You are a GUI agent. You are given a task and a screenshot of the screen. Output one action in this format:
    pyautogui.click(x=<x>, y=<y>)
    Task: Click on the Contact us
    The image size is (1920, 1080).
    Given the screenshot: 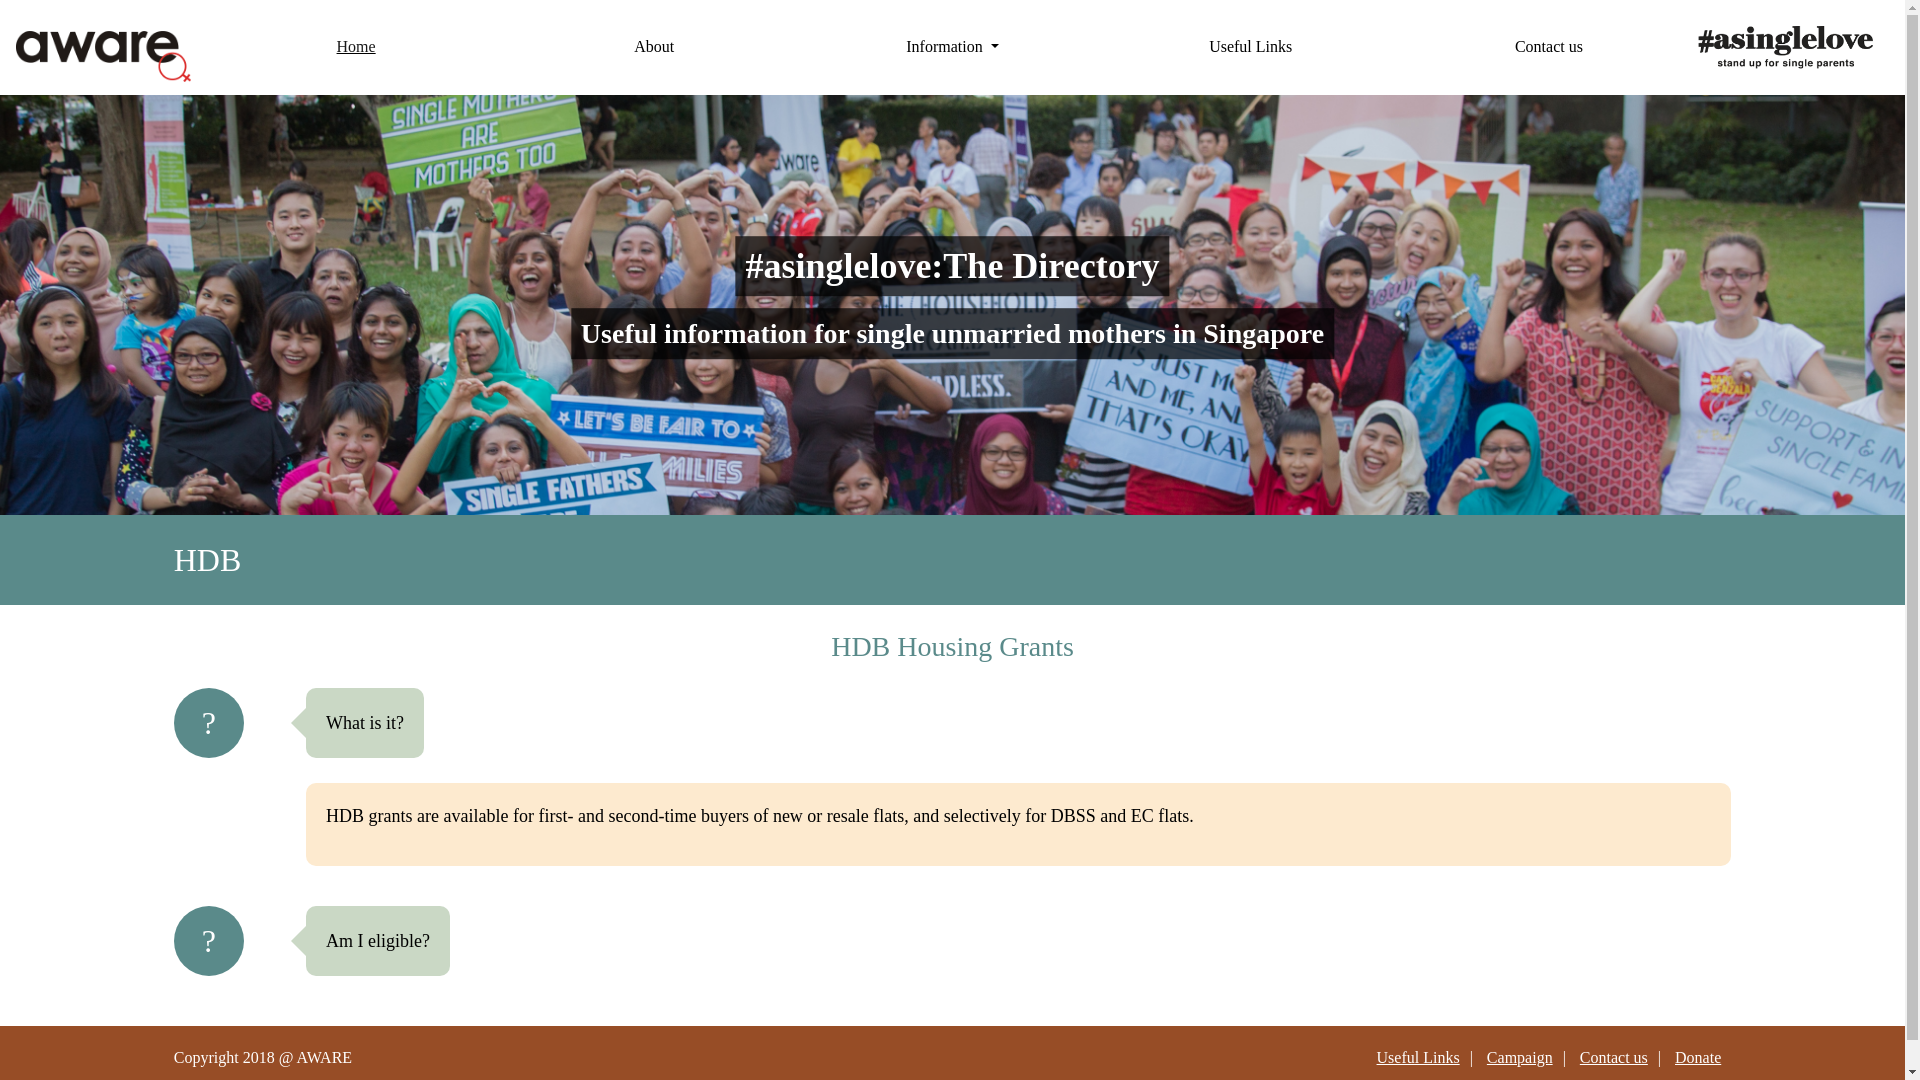 What is the action you would take?
    pyautogui.click(x=1548, y=46)
    